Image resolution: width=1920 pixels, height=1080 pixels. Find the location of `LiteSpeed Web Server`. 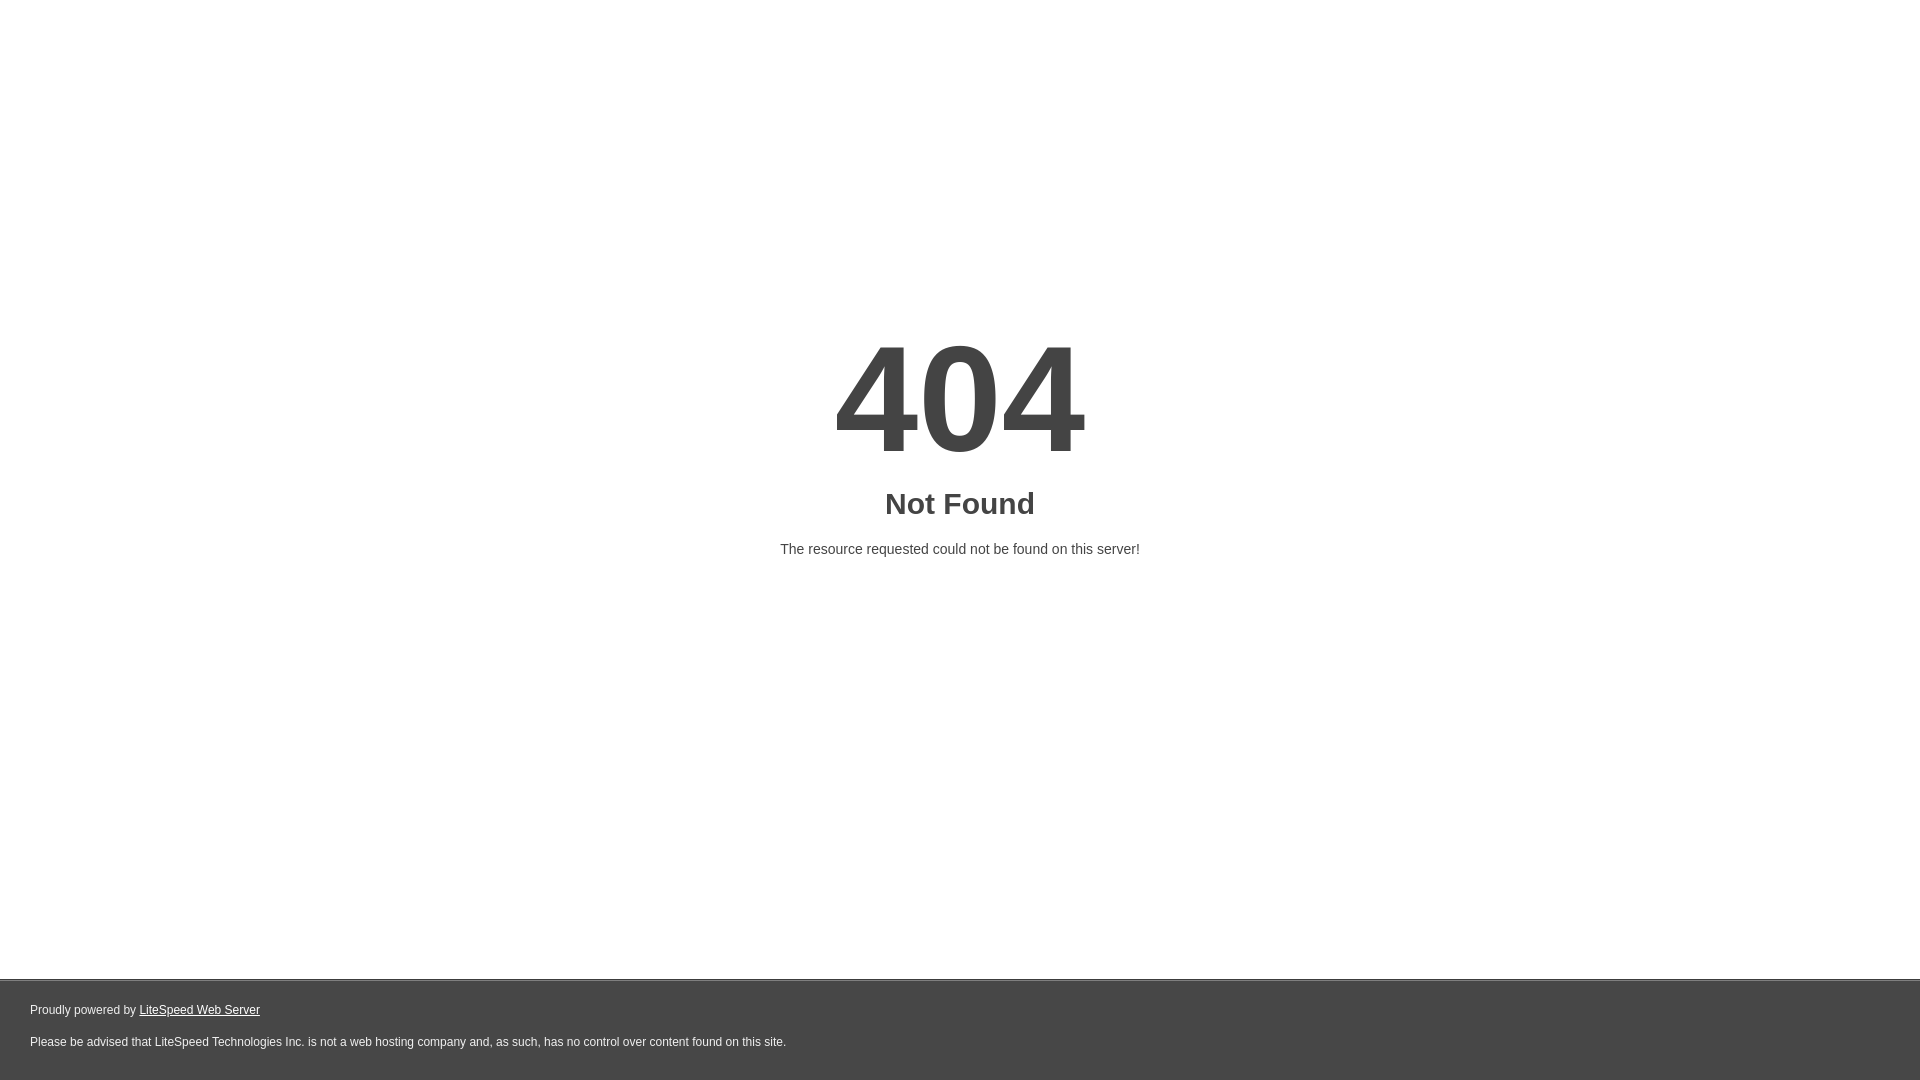

LiteSpeed Web Server is located at coordinates (200, 1010).